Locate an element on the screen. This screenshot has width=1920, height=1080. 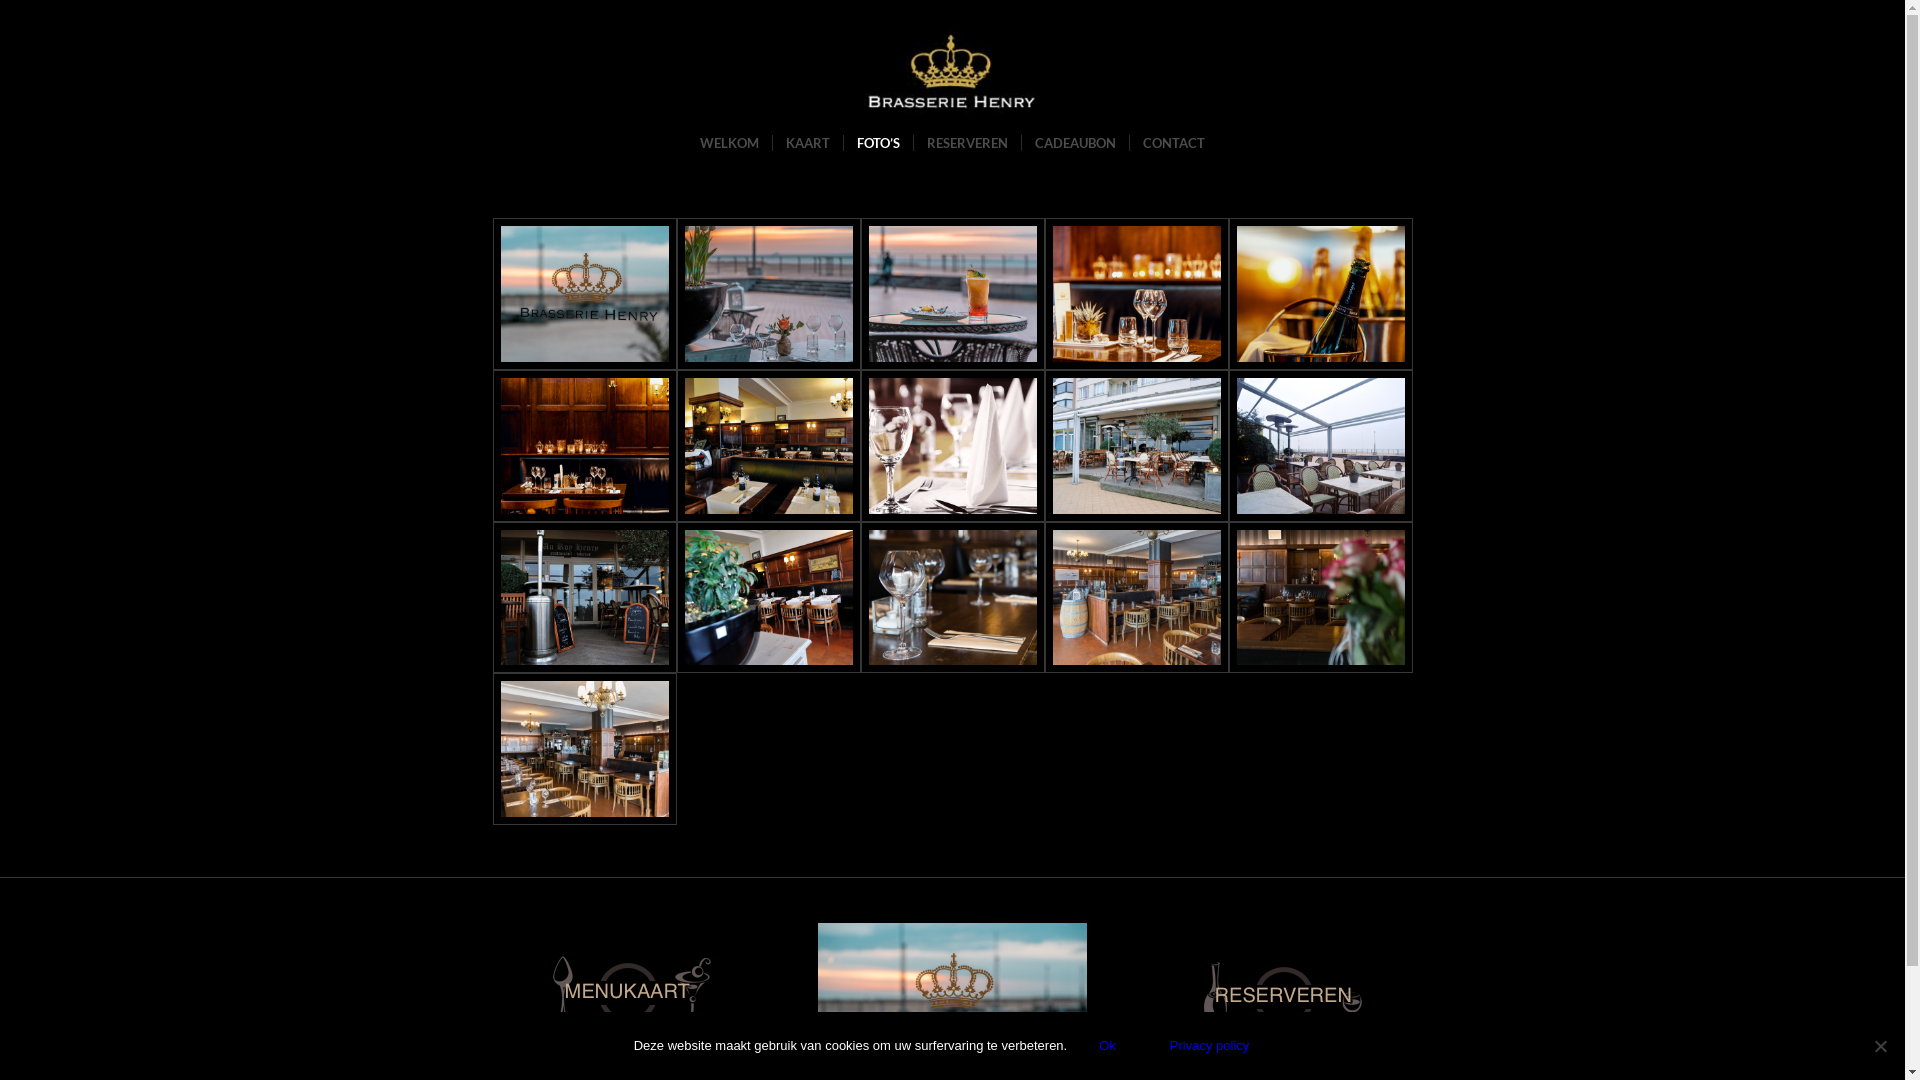
Brasserie Henry is located at coordinates (584, 749).